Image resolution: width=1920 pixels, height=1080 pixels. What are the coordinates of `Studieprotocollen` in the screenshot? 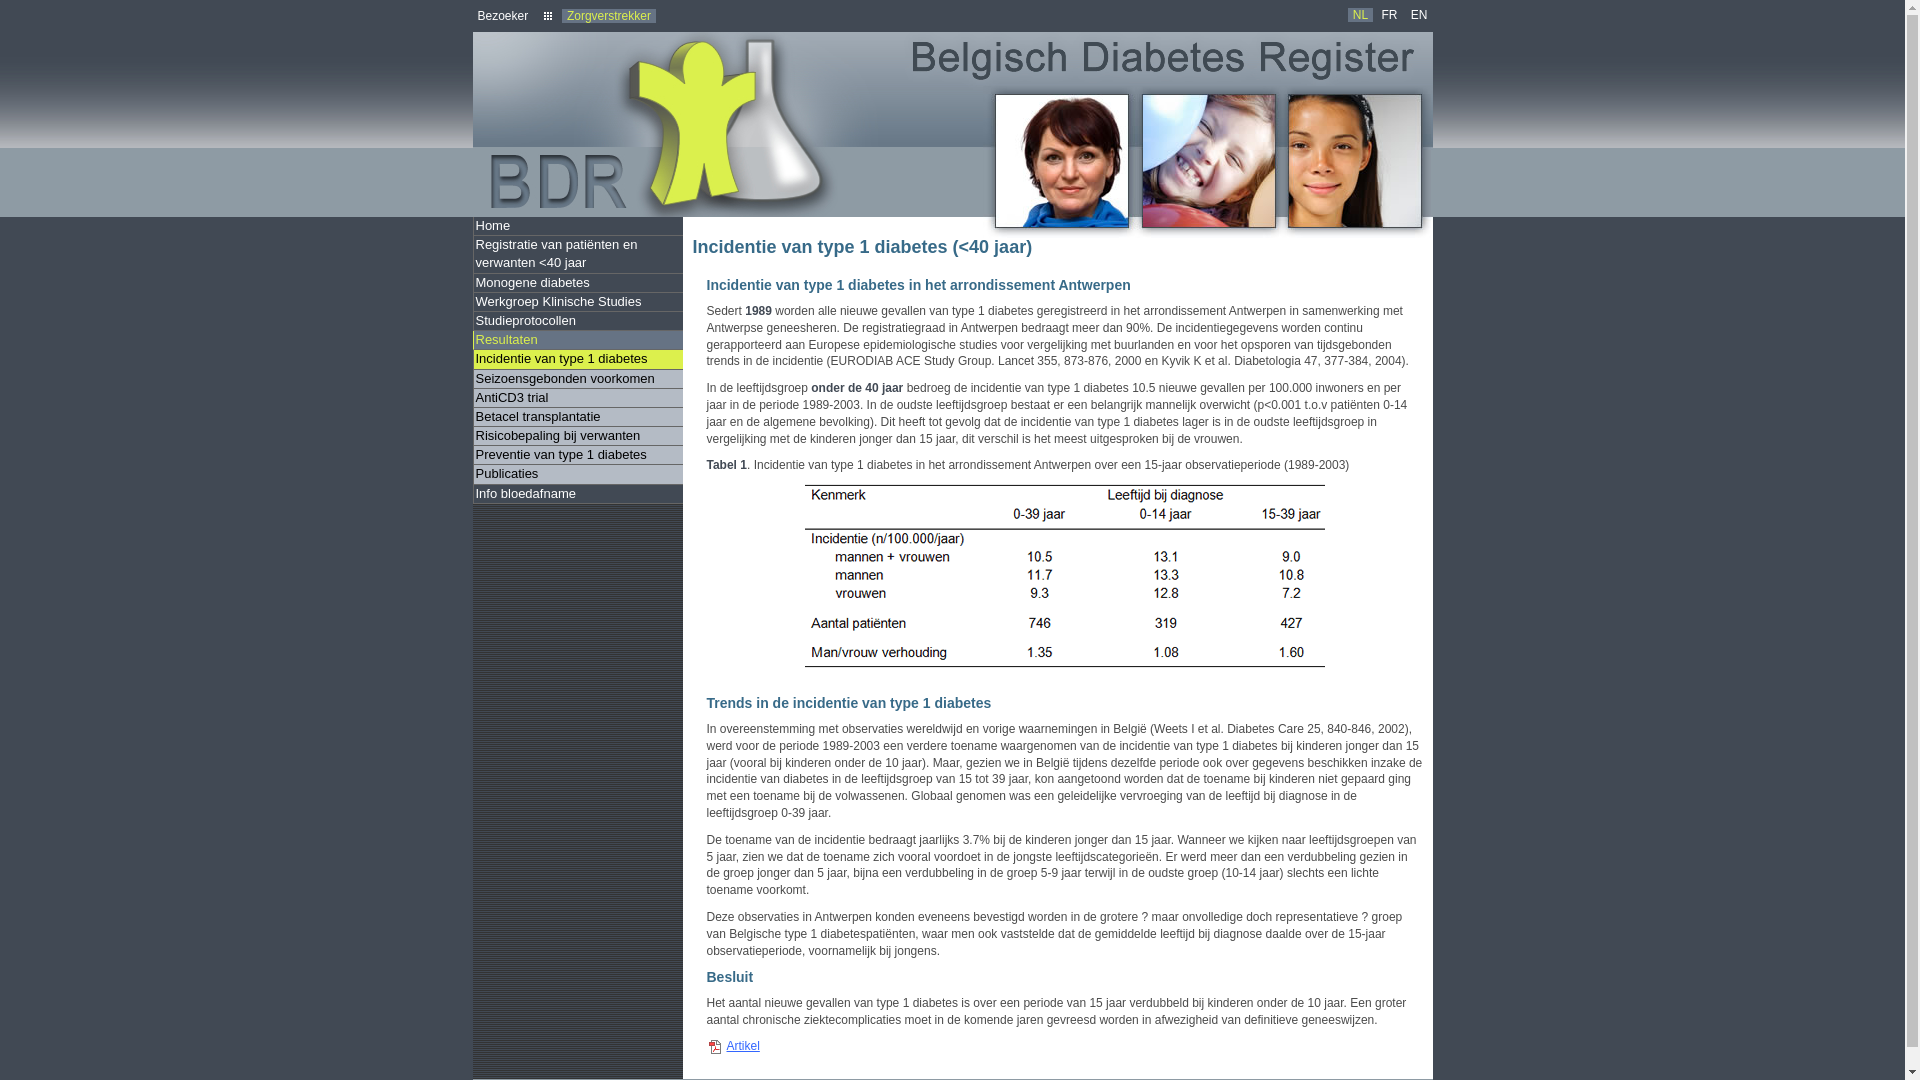 It's located at (577, 321).